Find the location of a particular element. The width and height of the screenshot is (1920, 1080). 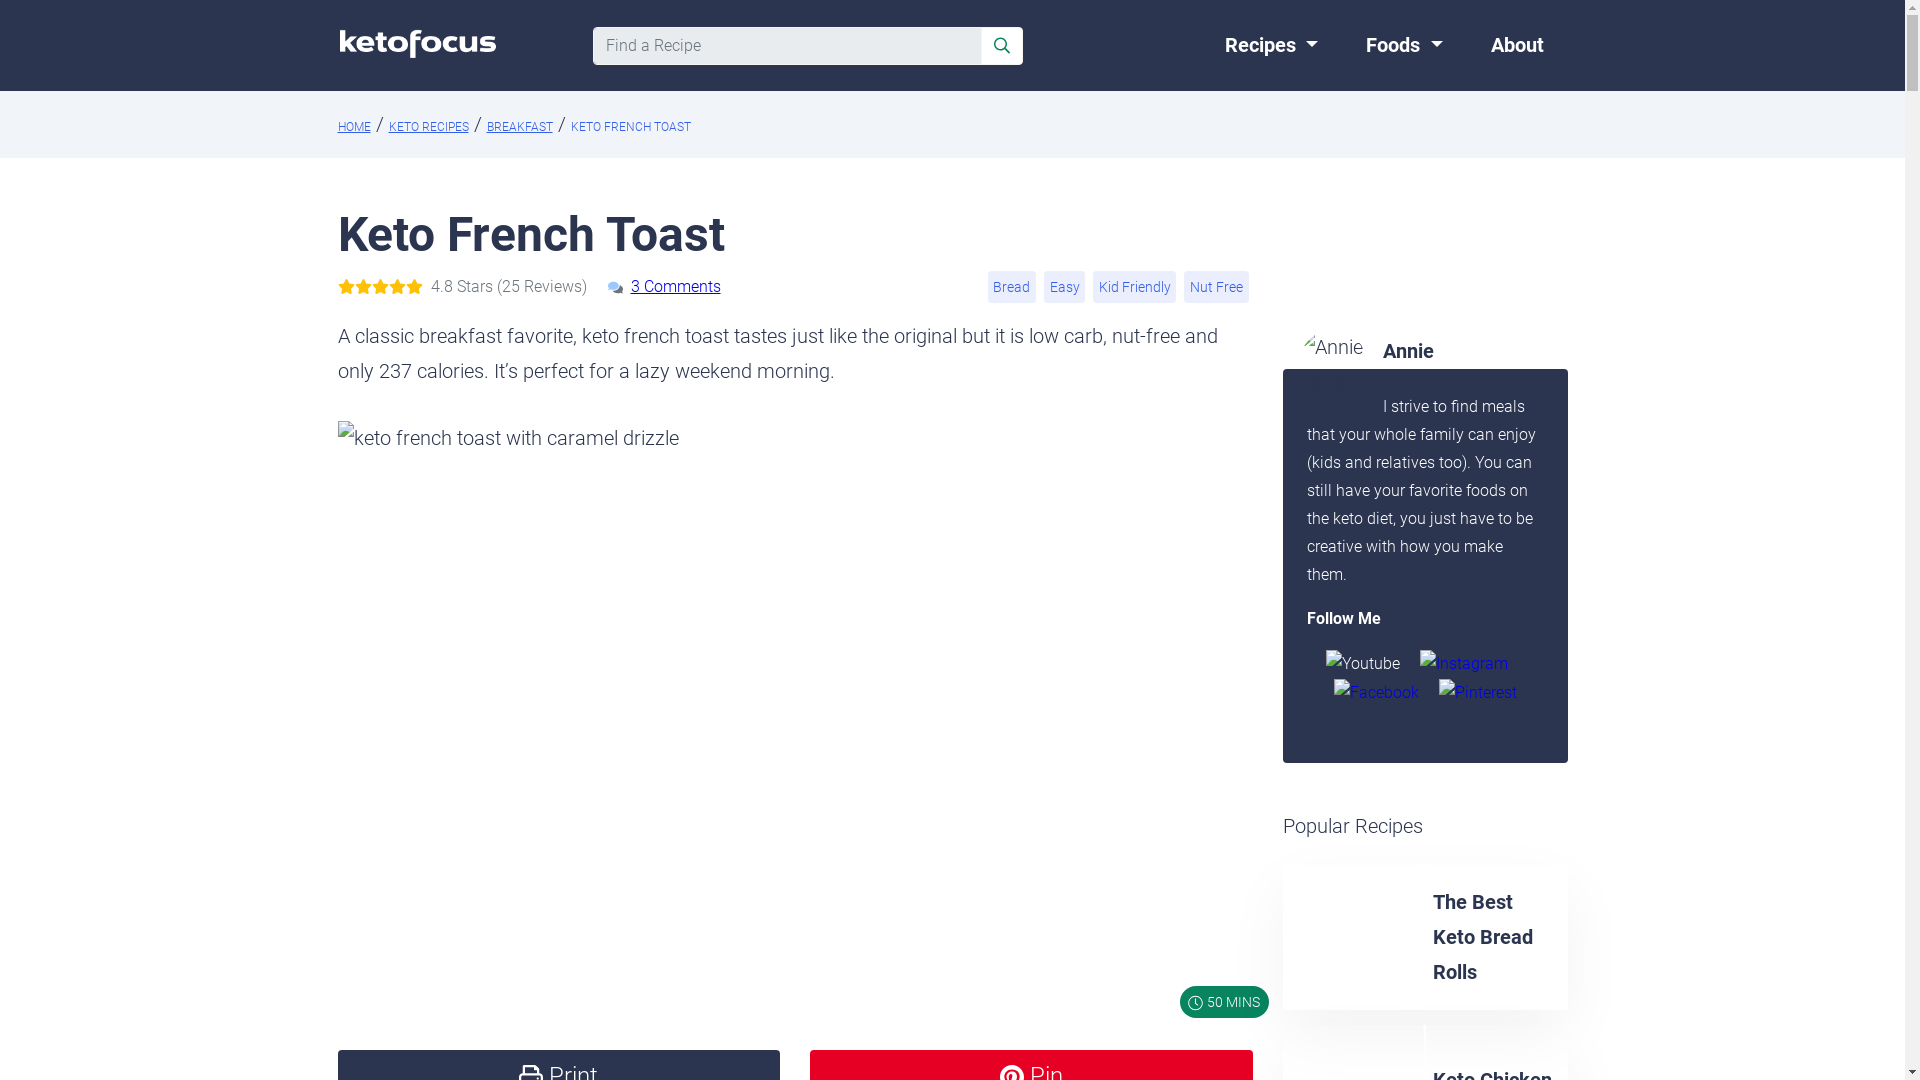

KETO RECIPES is located at coordinates (428, 126).